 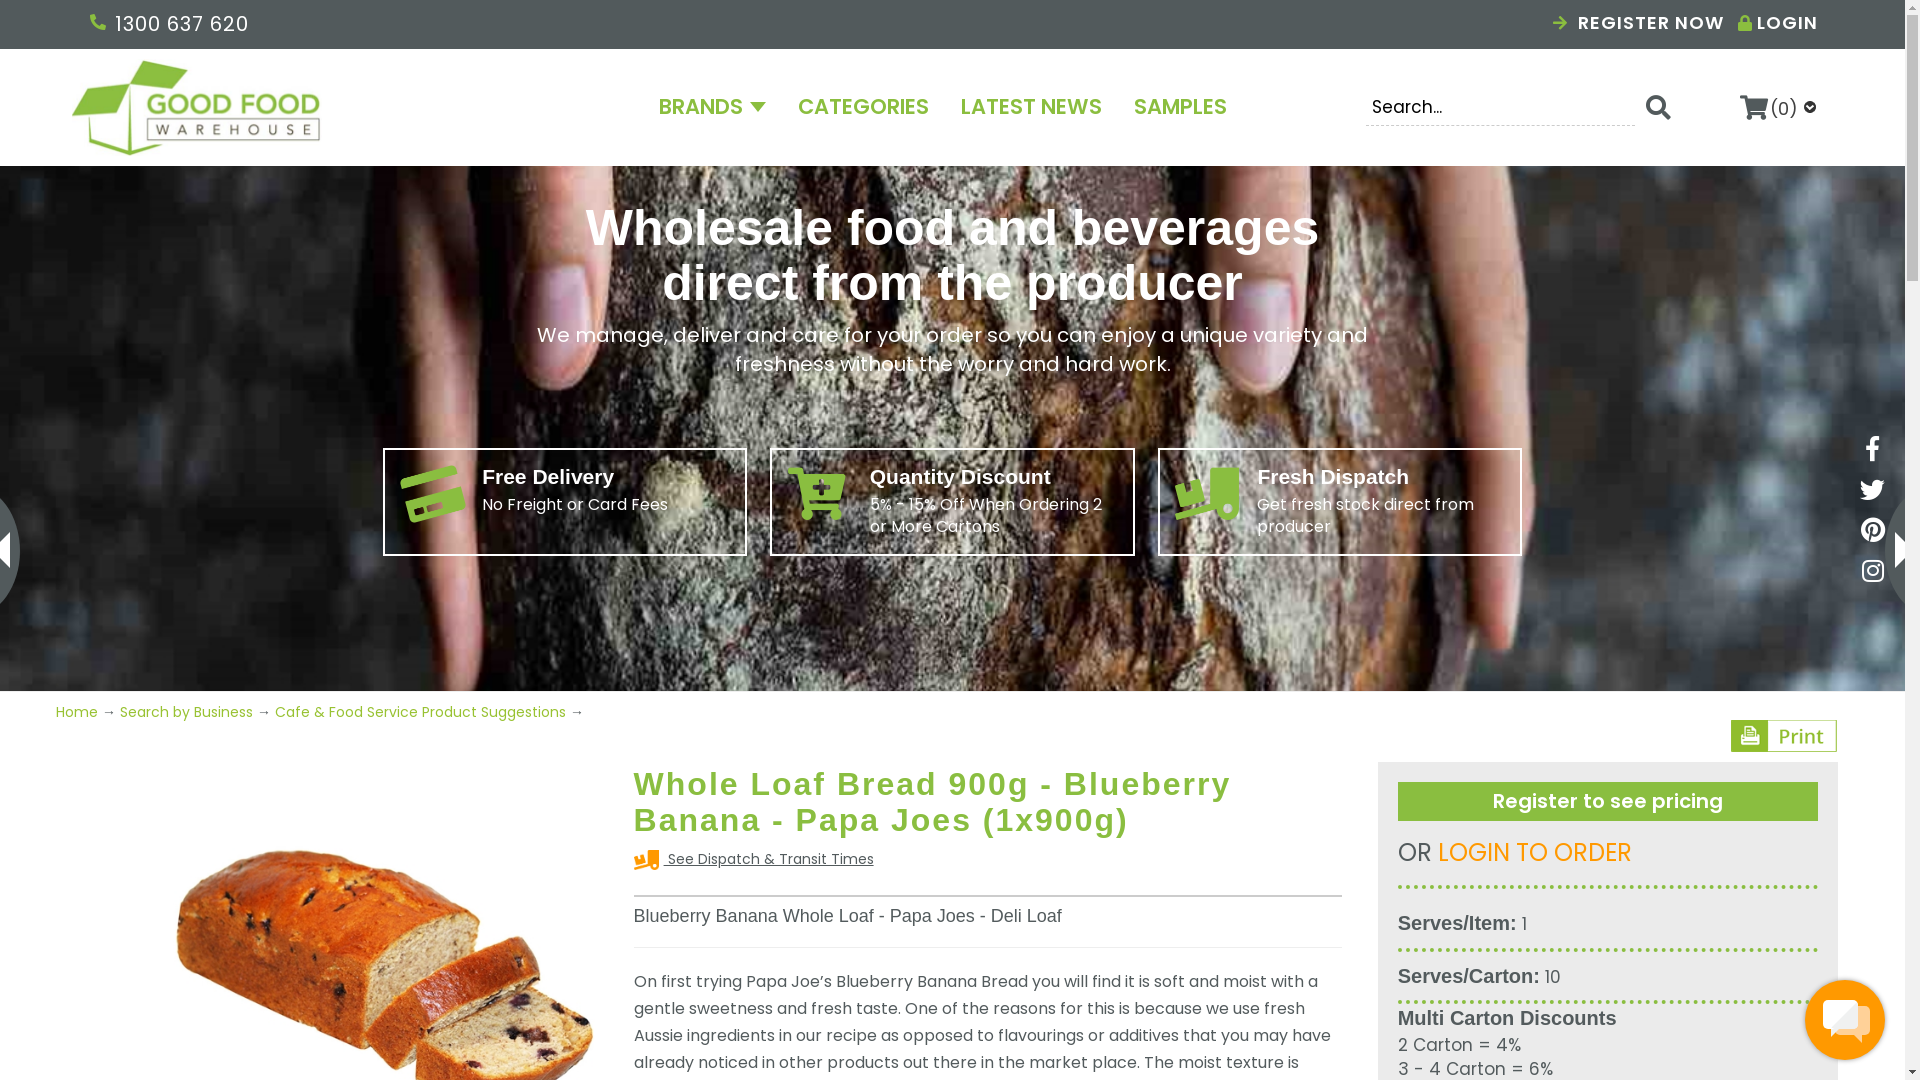 What do you see at coordinates (1535, 852) in the screenshot?
I see `LOGIN TO ORDER` at bounding box center [1535, 852].